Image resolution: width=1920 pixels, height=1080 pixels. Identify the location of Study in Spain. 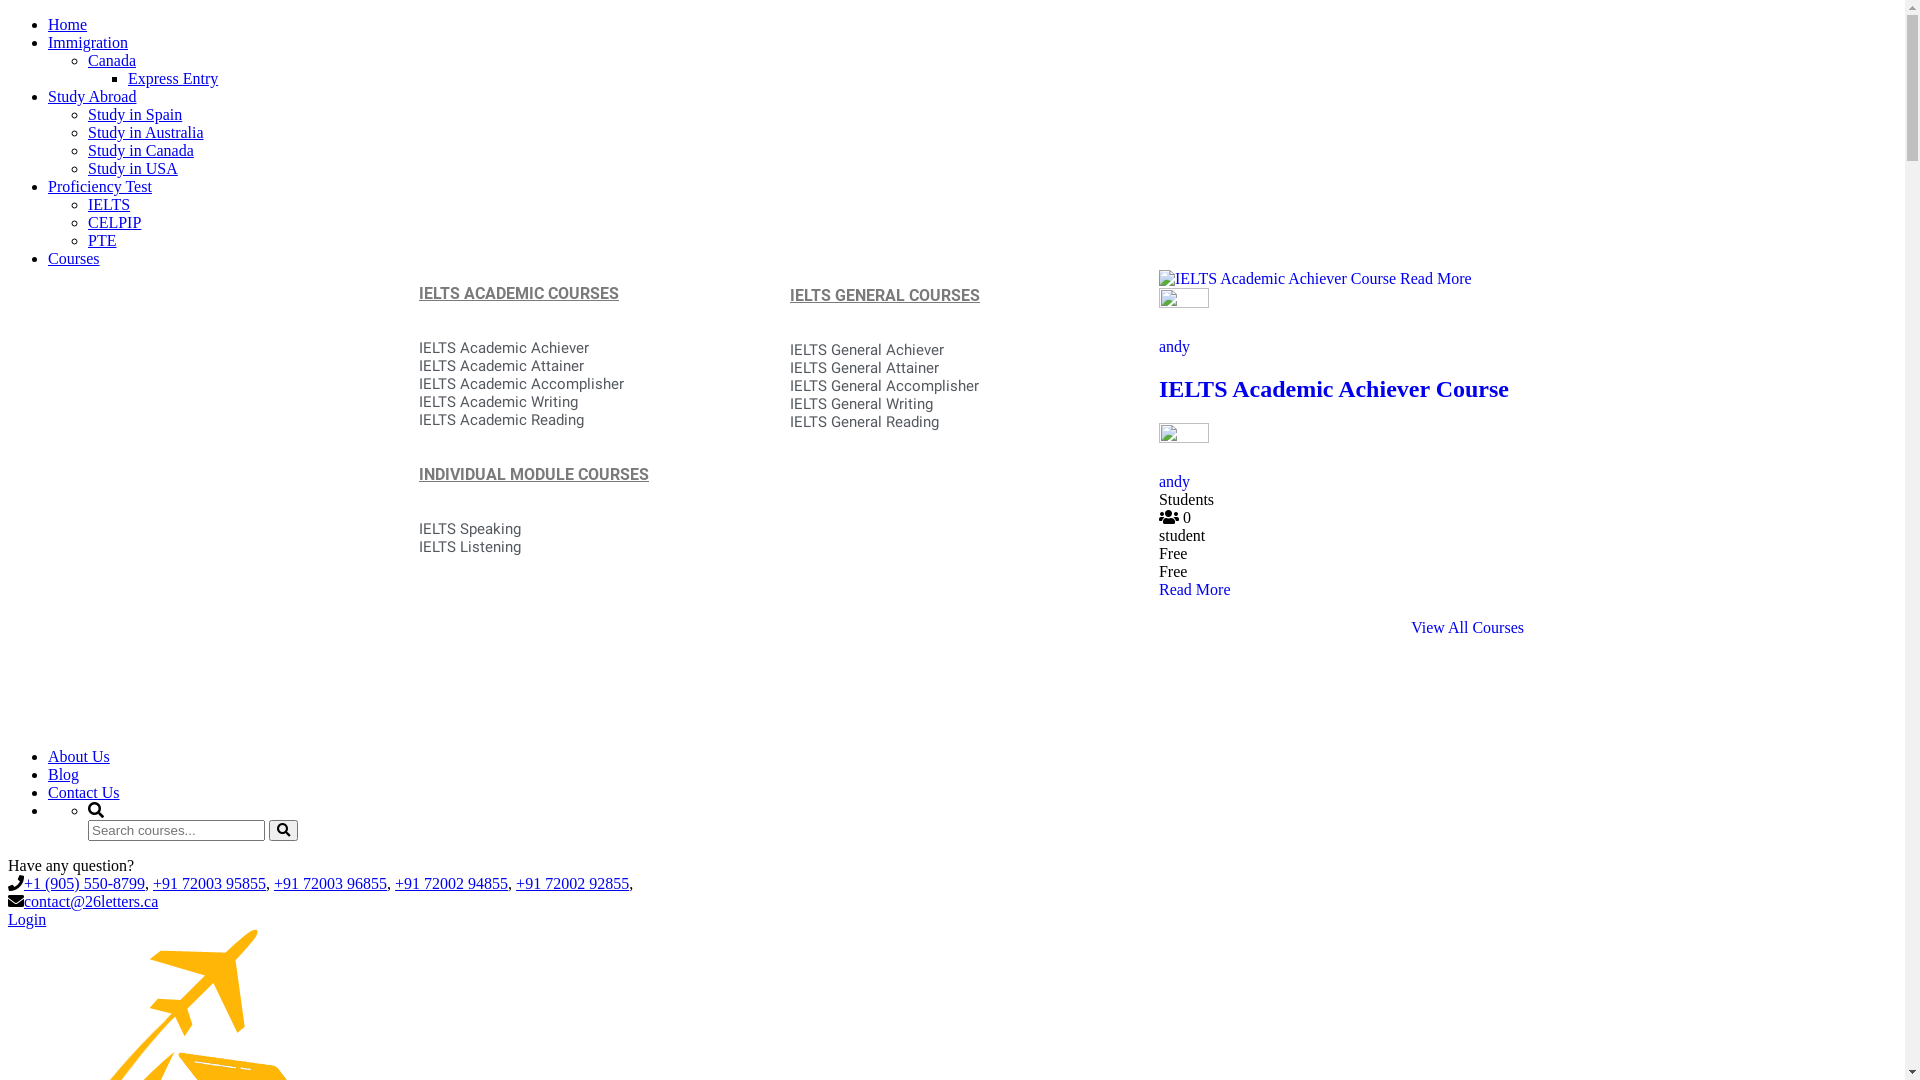
(135, 114).